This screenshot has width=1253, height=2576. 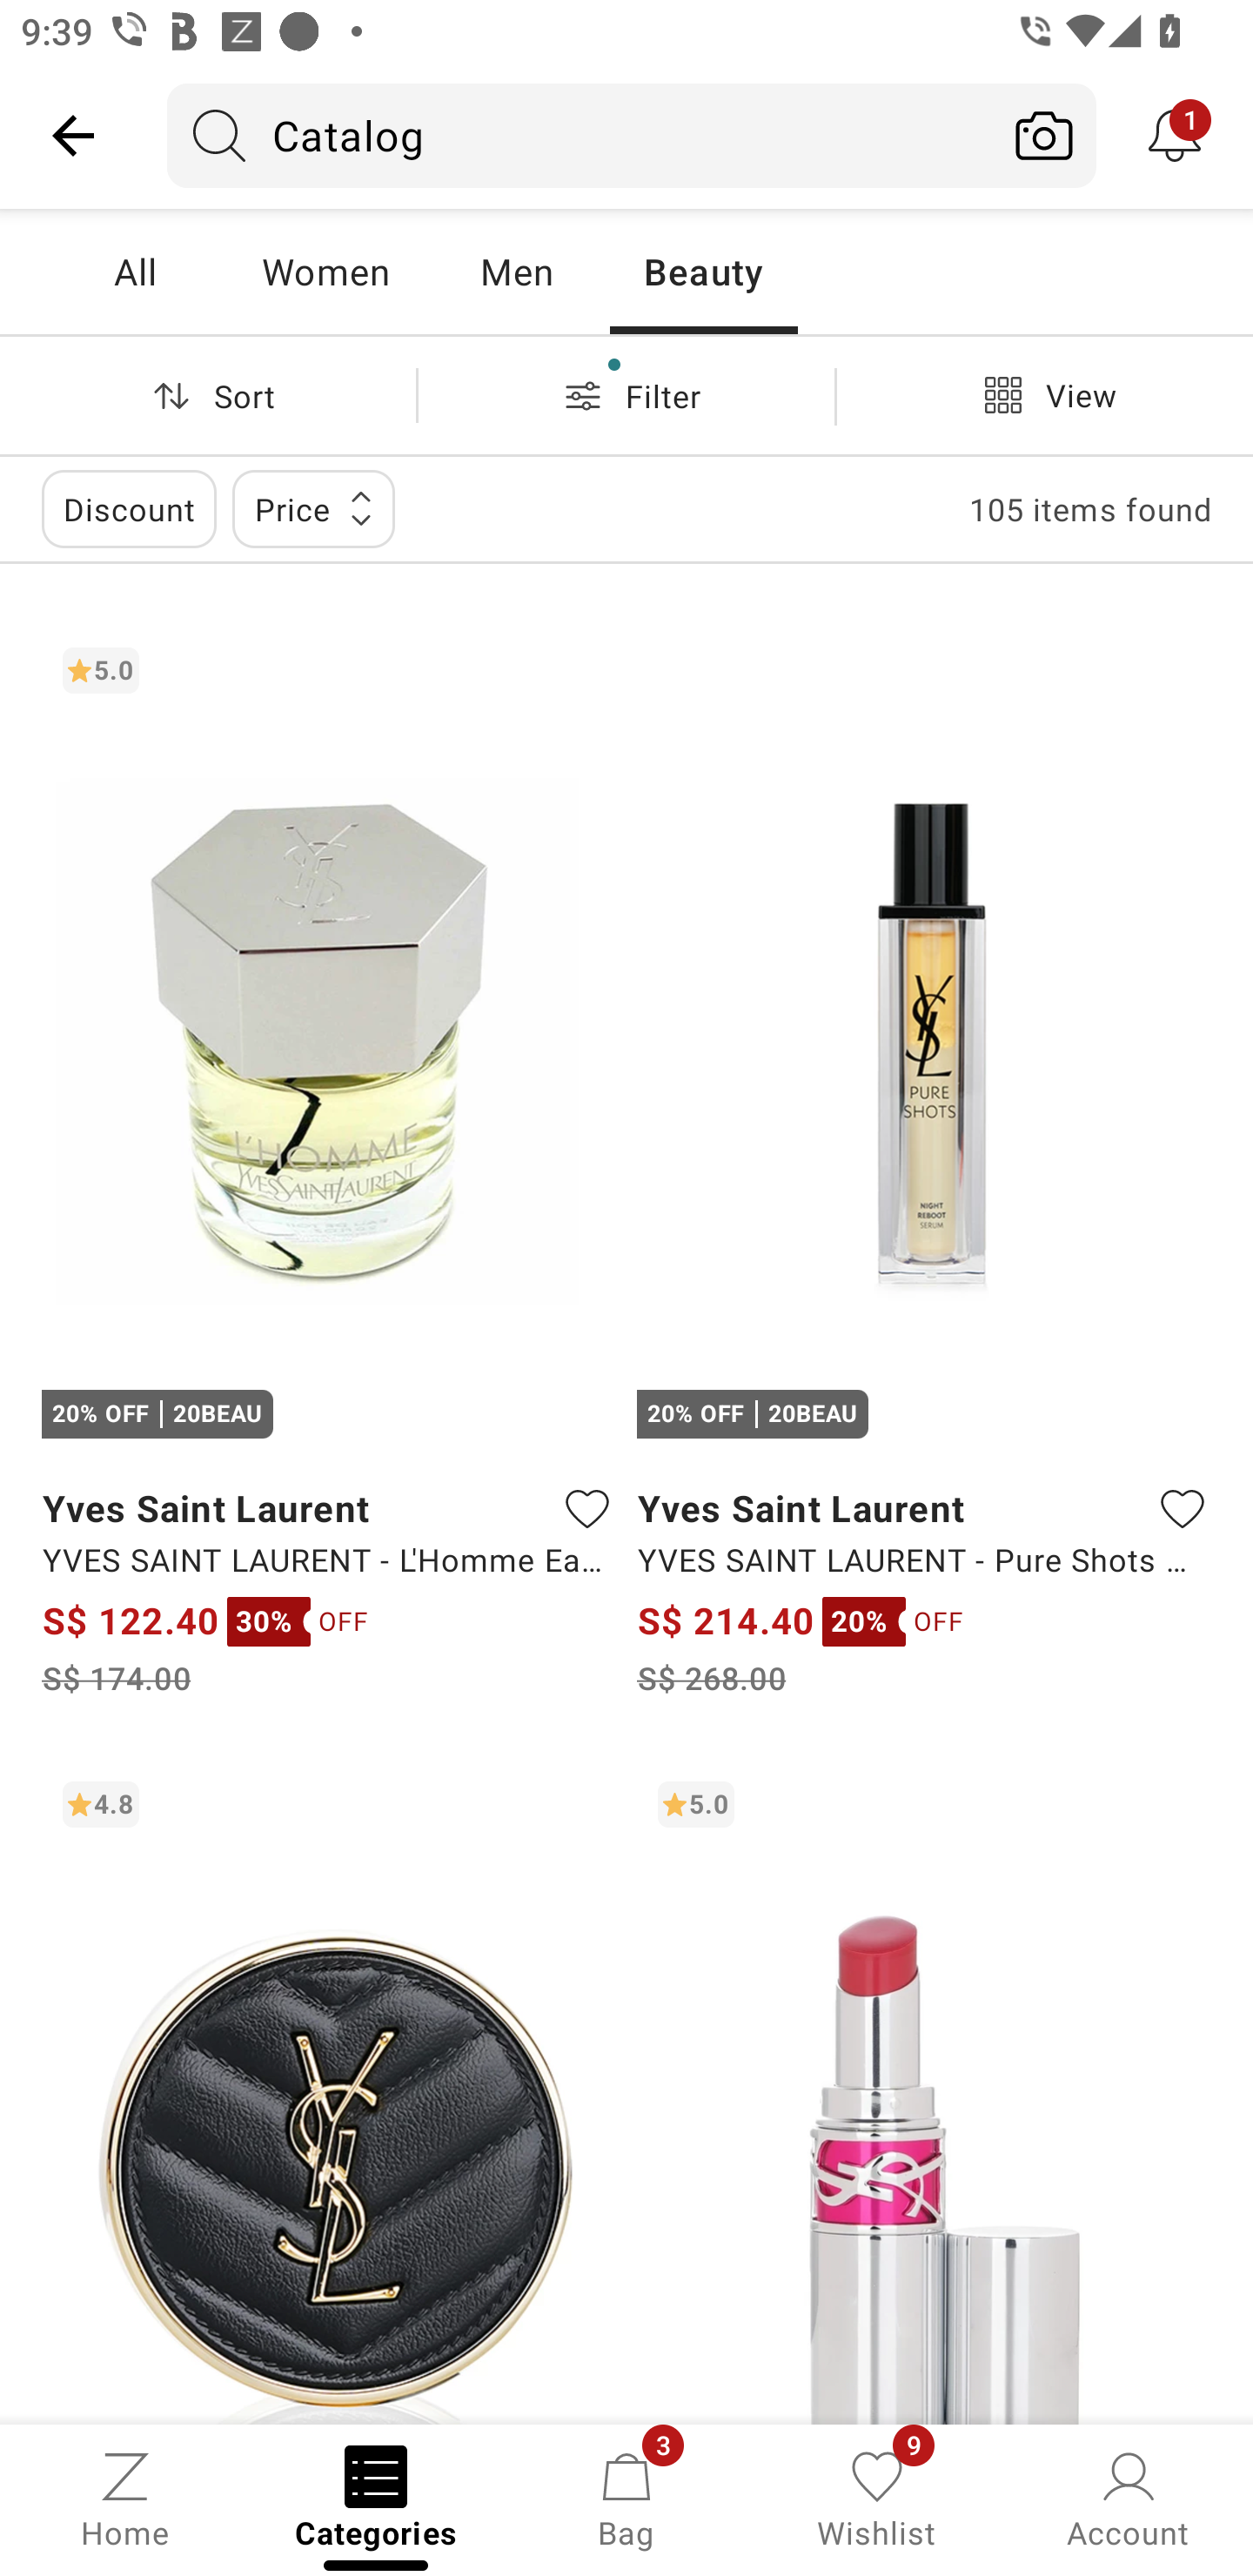 What do you see at coordinates (73, 135) in the screenshot?
I see `Navigate up` at bounding box center [73, 135].